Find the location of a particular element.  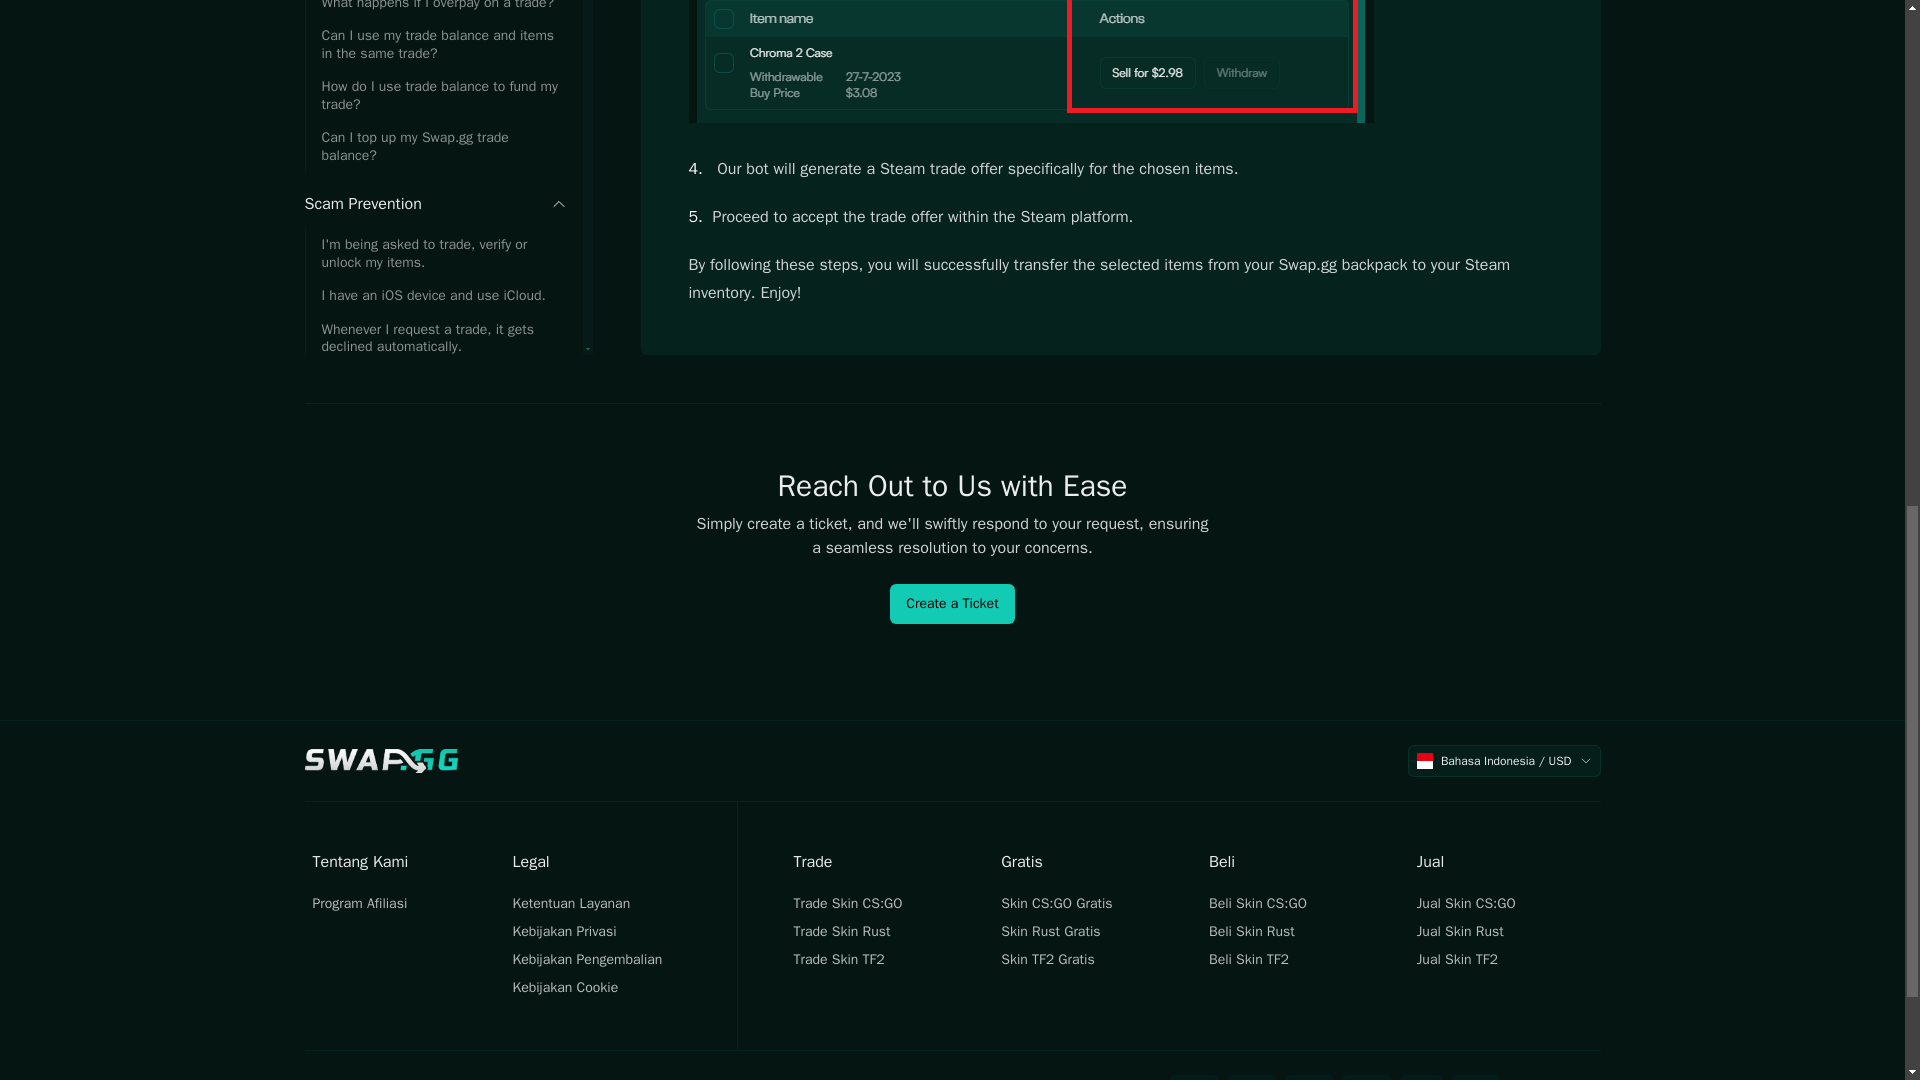

How long do I have to withdraw reserved items? is located at coordinates (434, 309).